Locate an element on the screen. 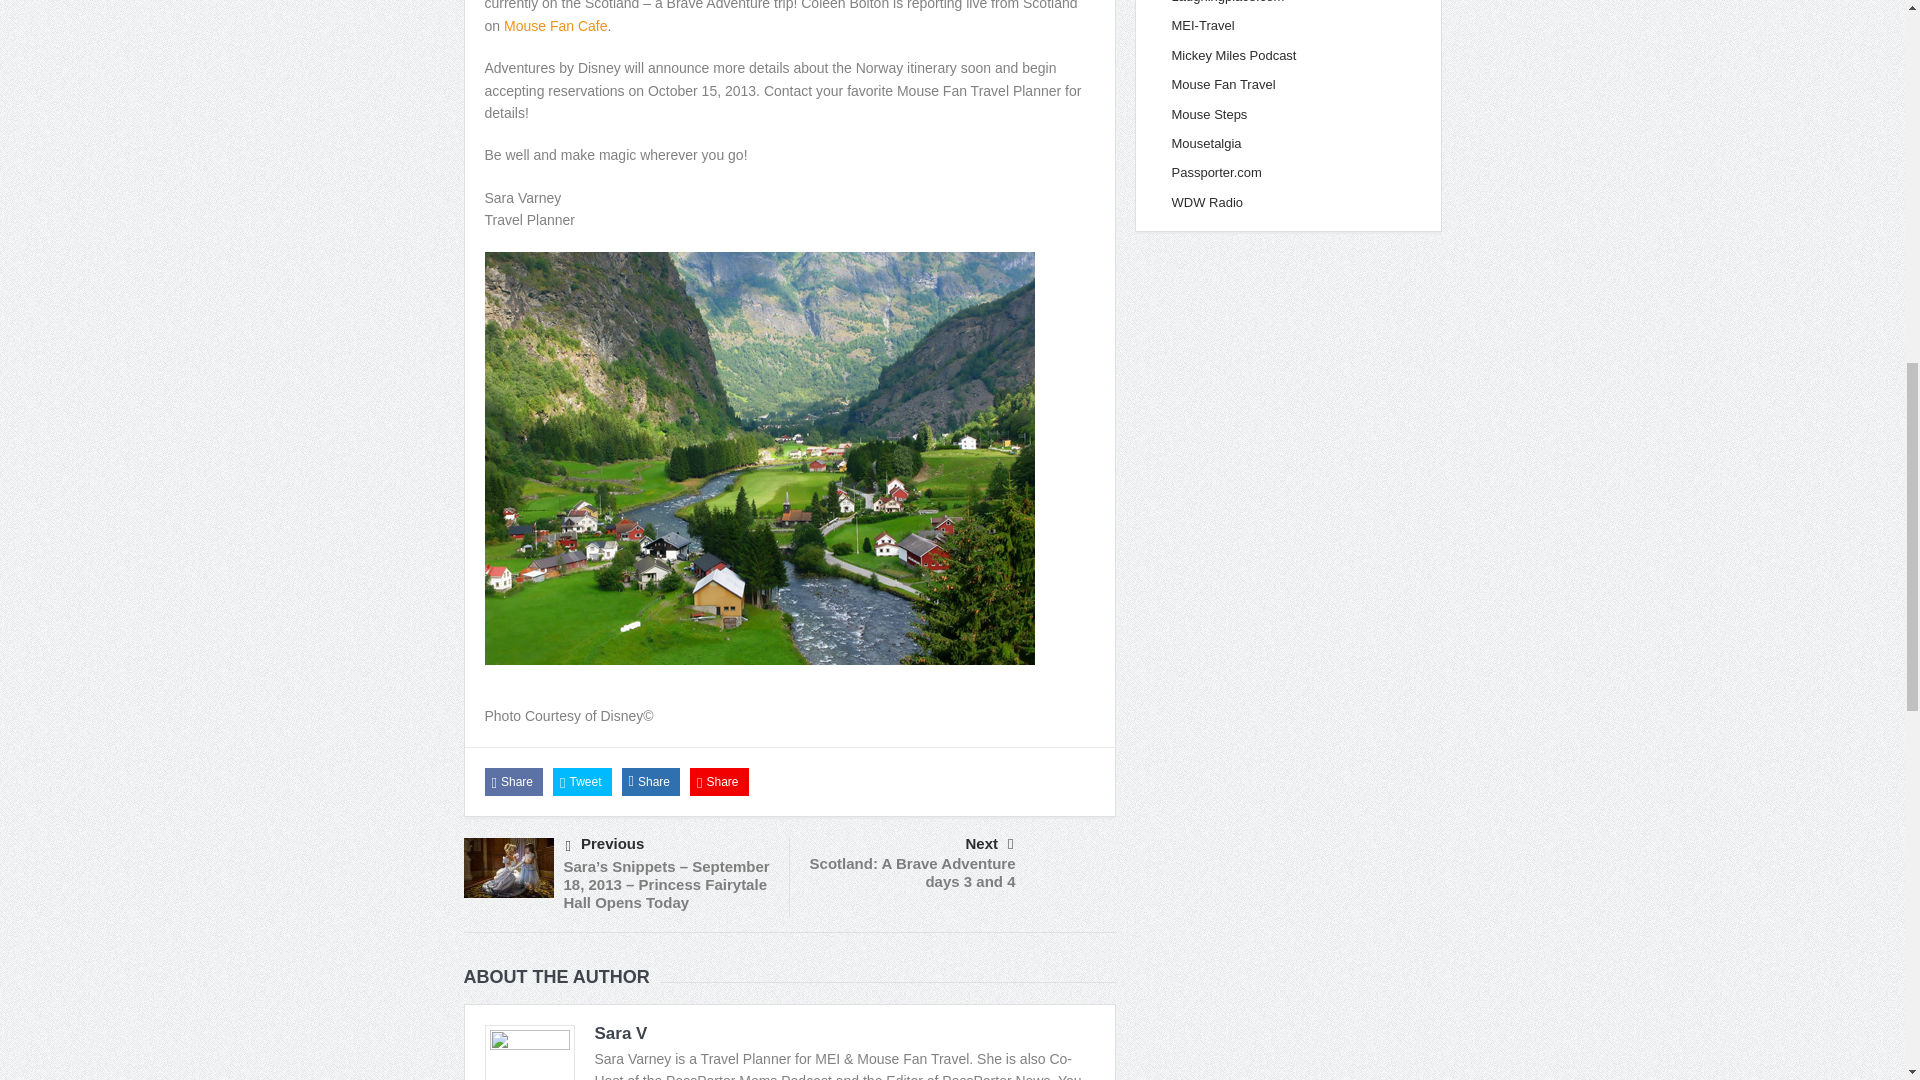 The width and height of the screenshot is (1920, 1080). Sara V is located at coordinates (620, 1033).